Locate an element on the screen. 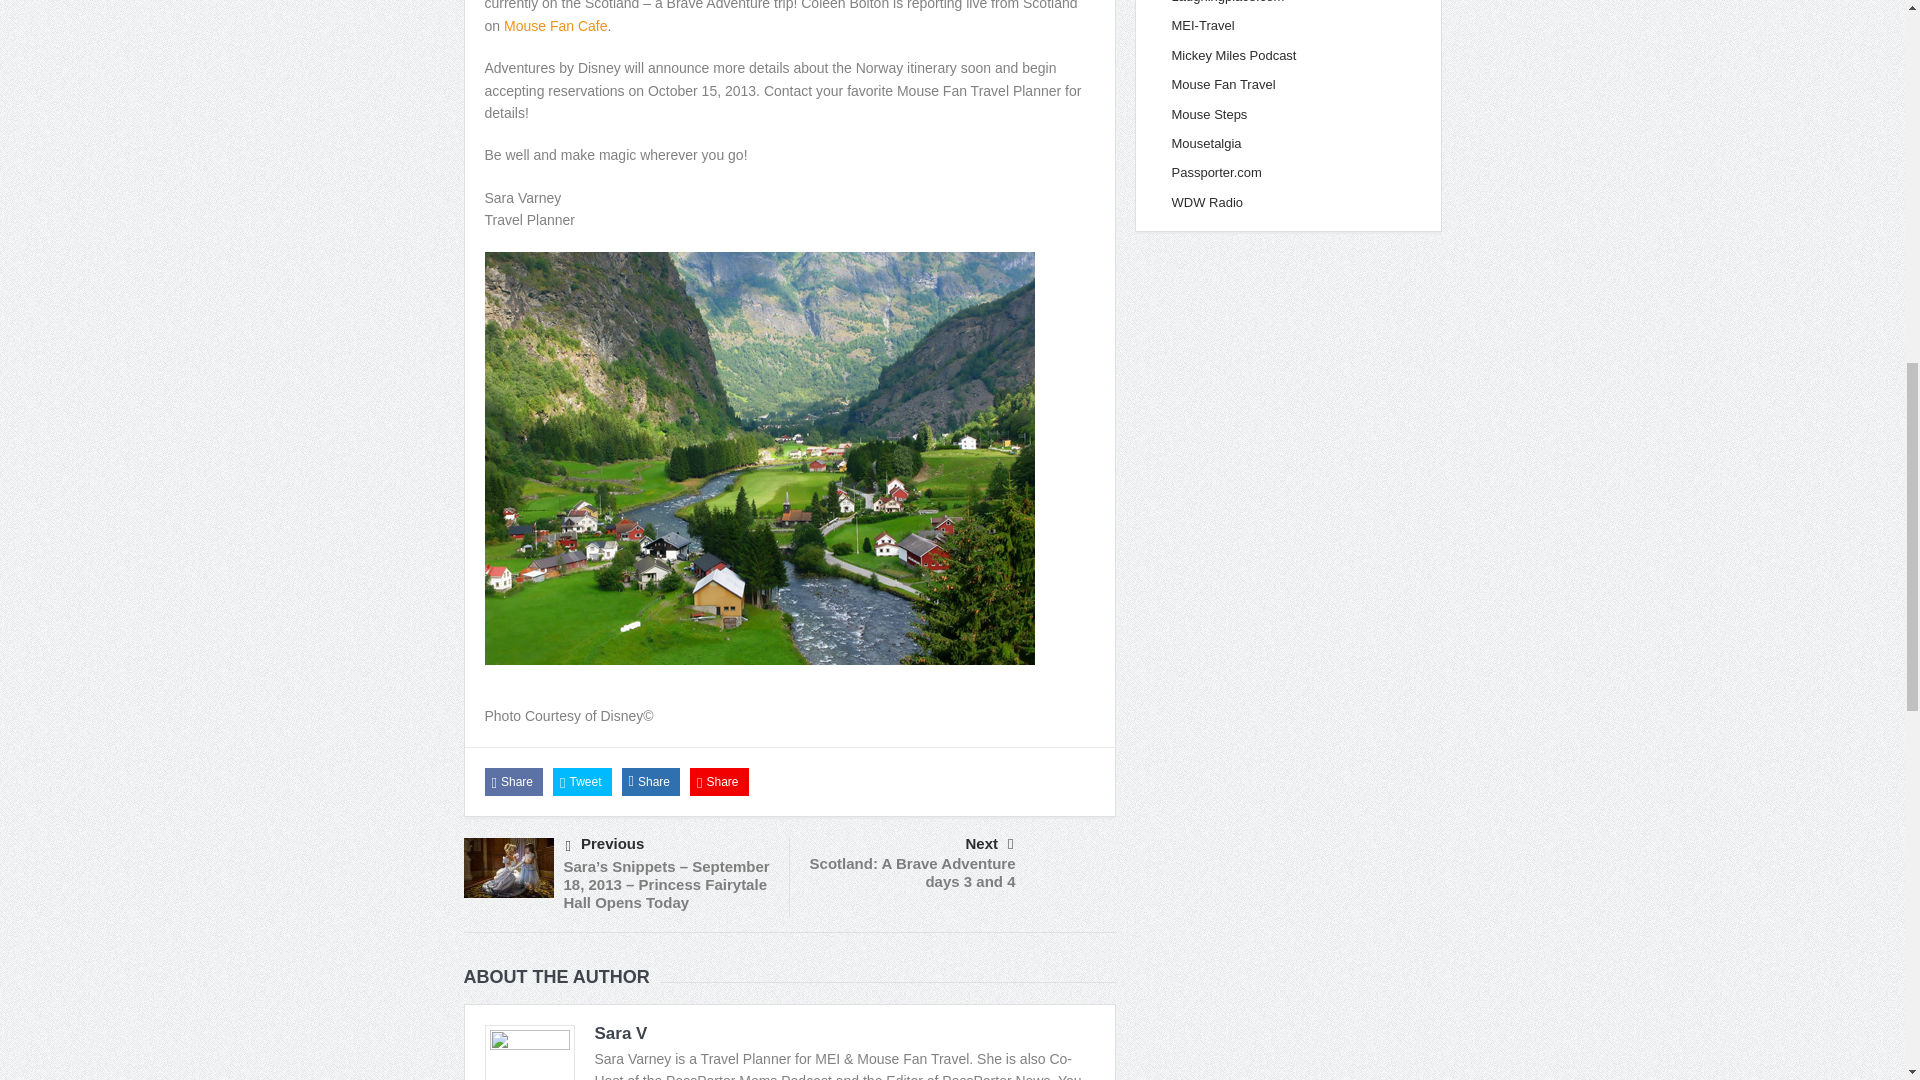 The width and height of the screenshot is (1920, 1080). Sara V is located at coordinates (620, 1033).